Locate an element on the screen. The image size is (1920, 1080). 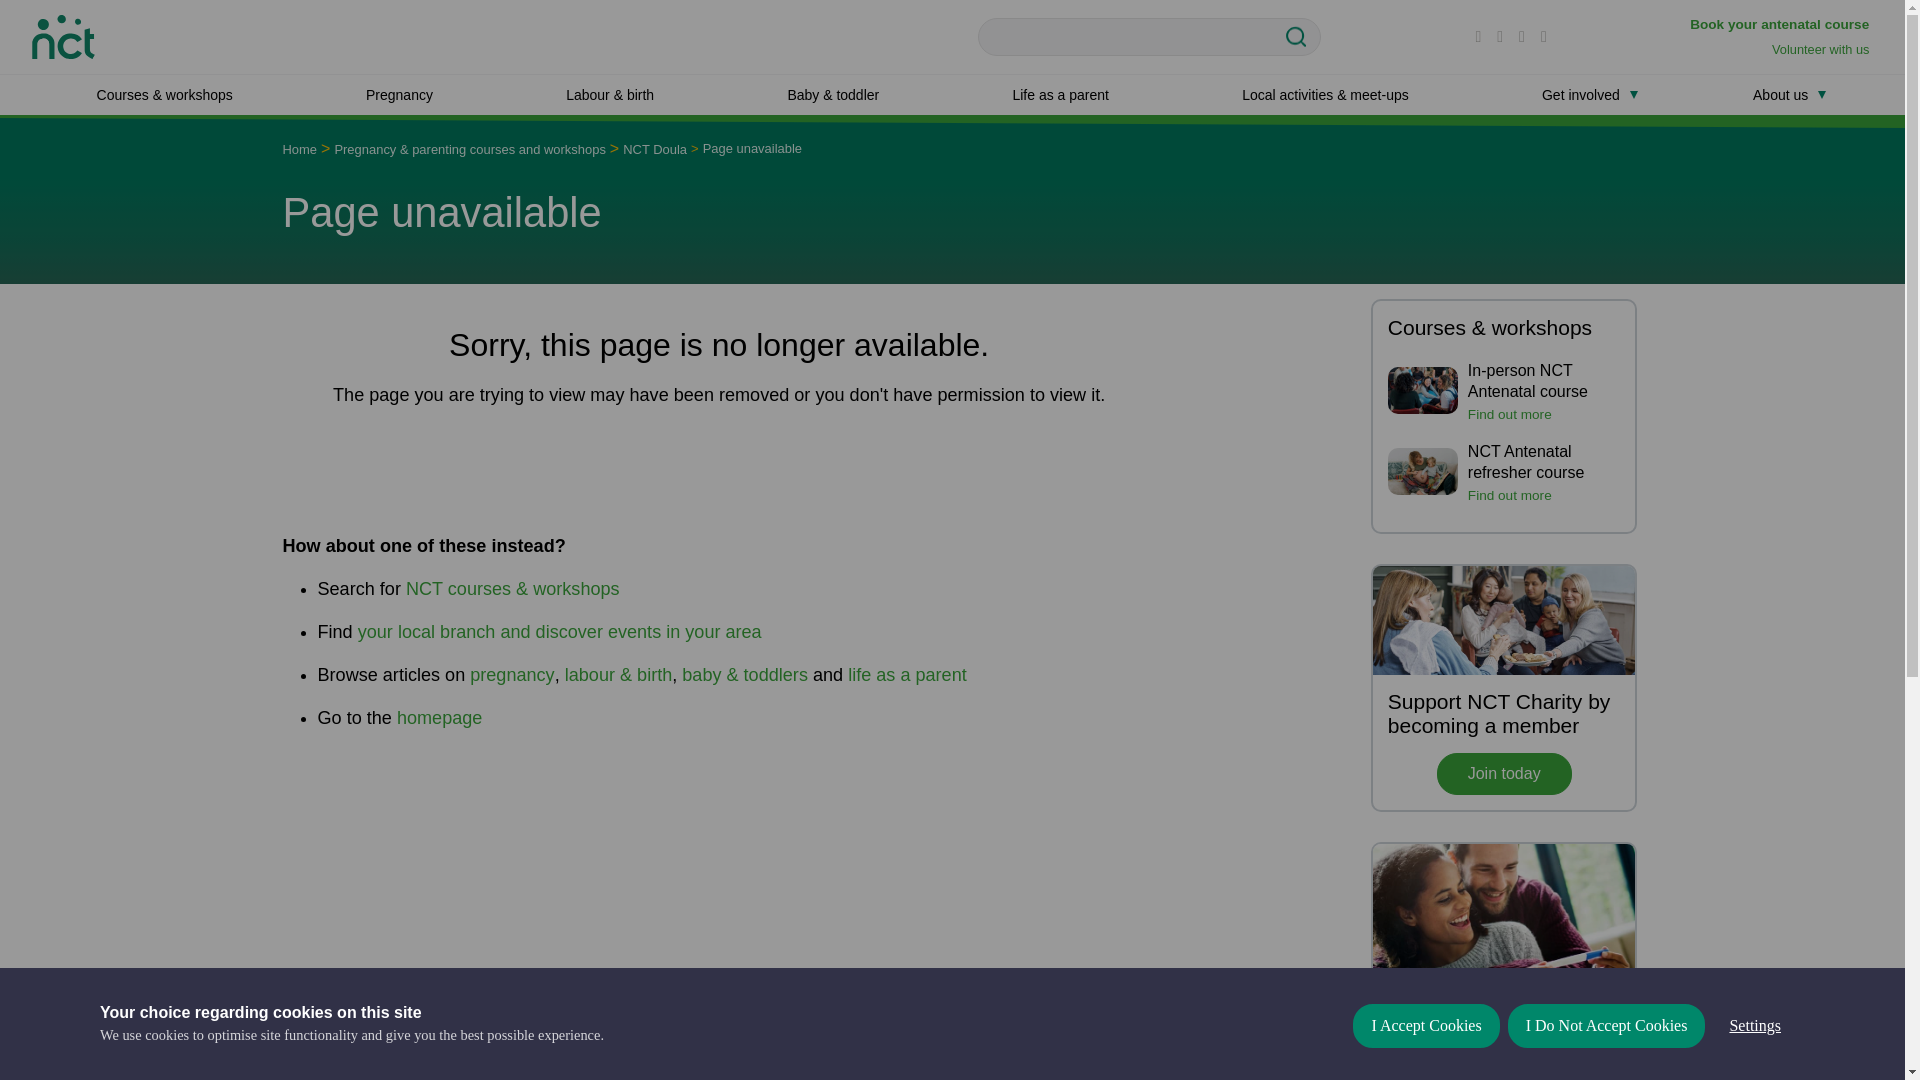
Volunteer with us  is located at coordinates (1822, 50).